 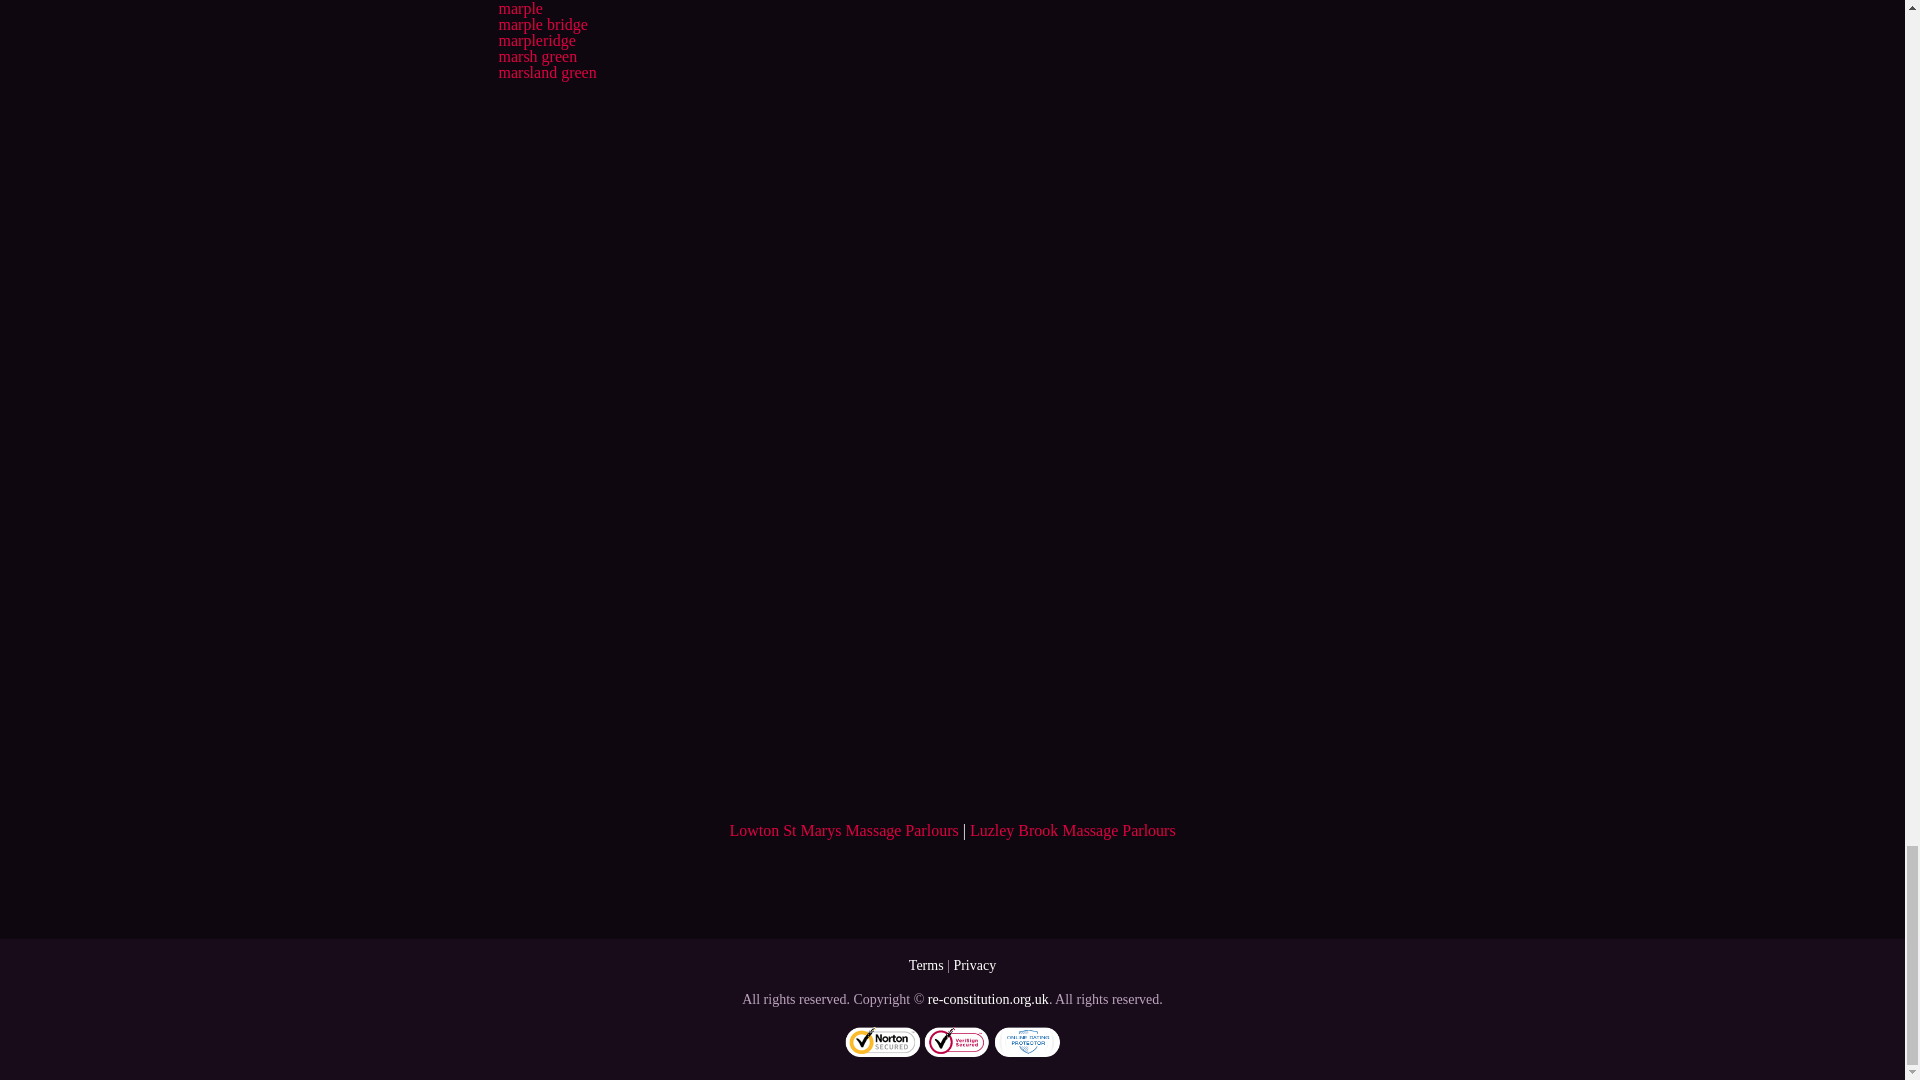 What do you see at coordinates (542, 24) in the screenshot?
I see `marple bridge` at bounding box center [542, 24].